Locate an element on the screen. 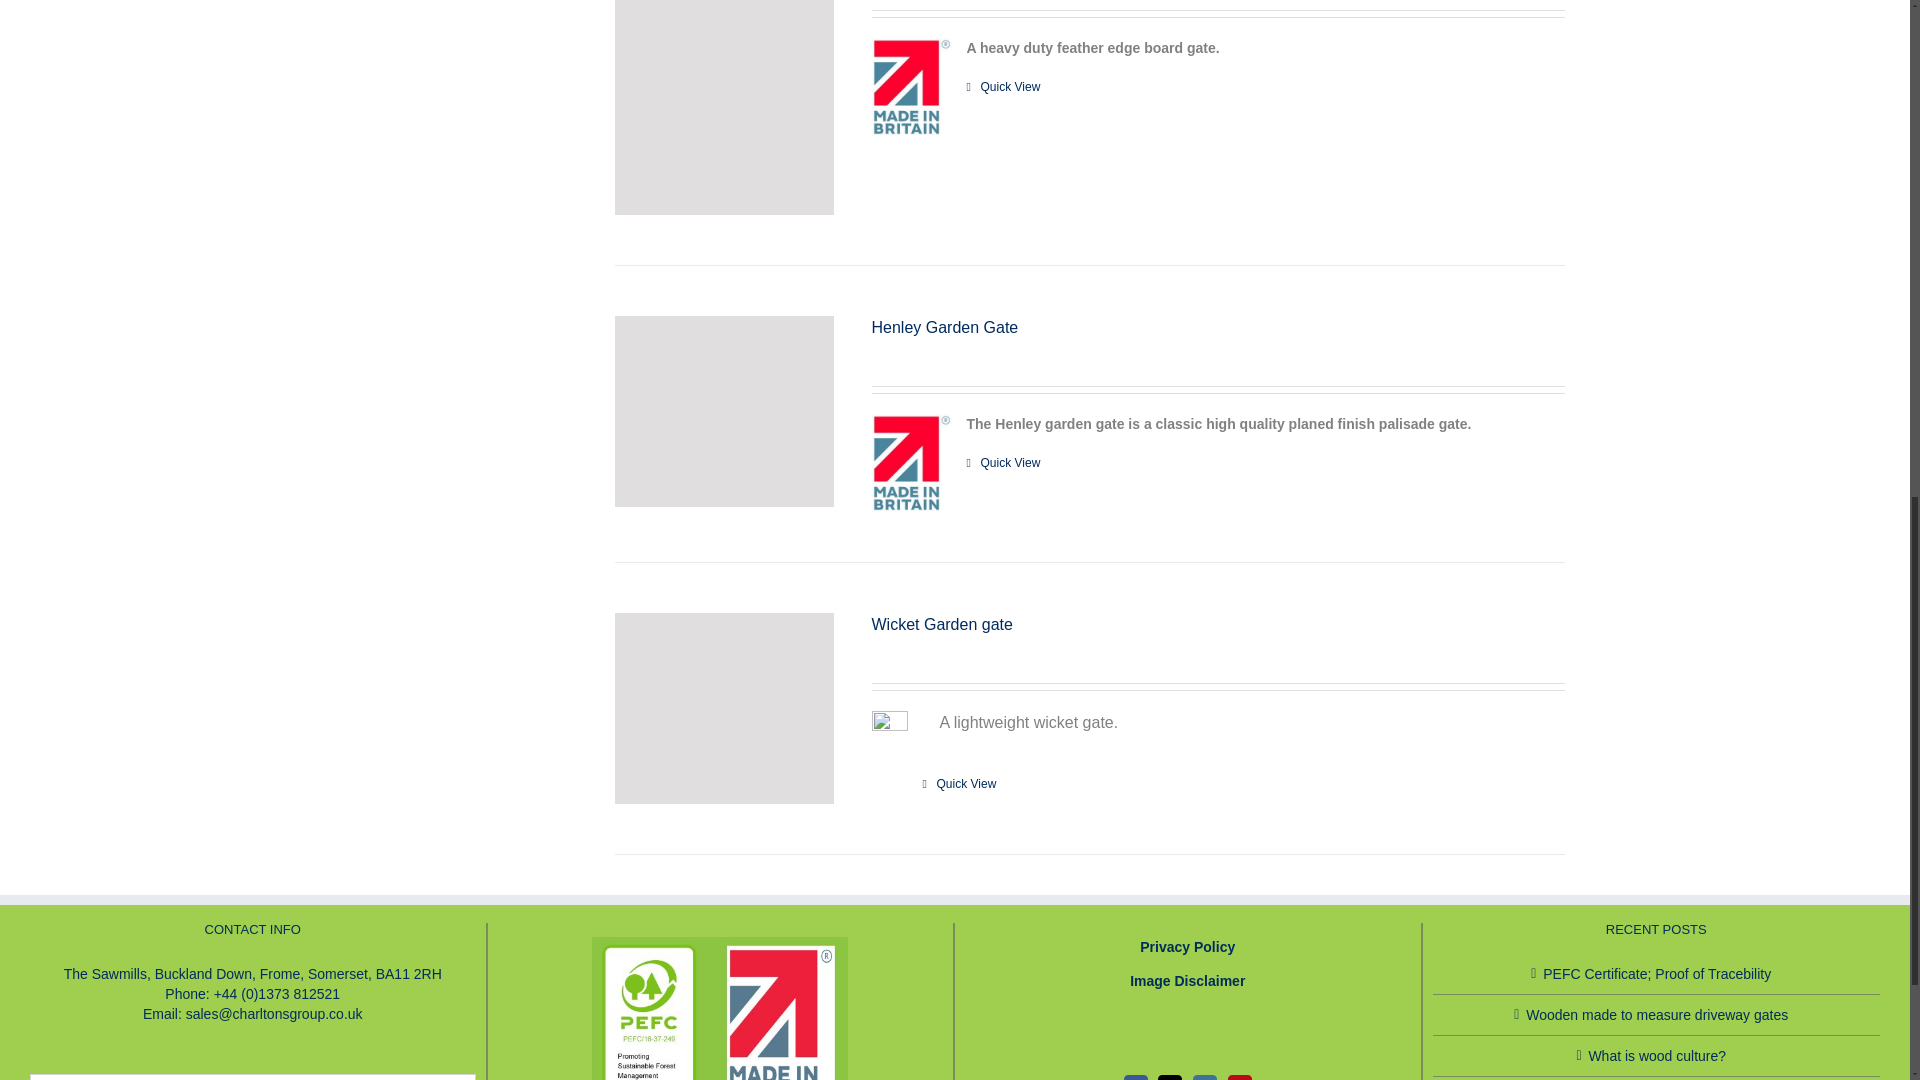 Image resolution: width=1920 pixels, height=1080 pixels. Facebook is located at coordinates (1136, 1077).